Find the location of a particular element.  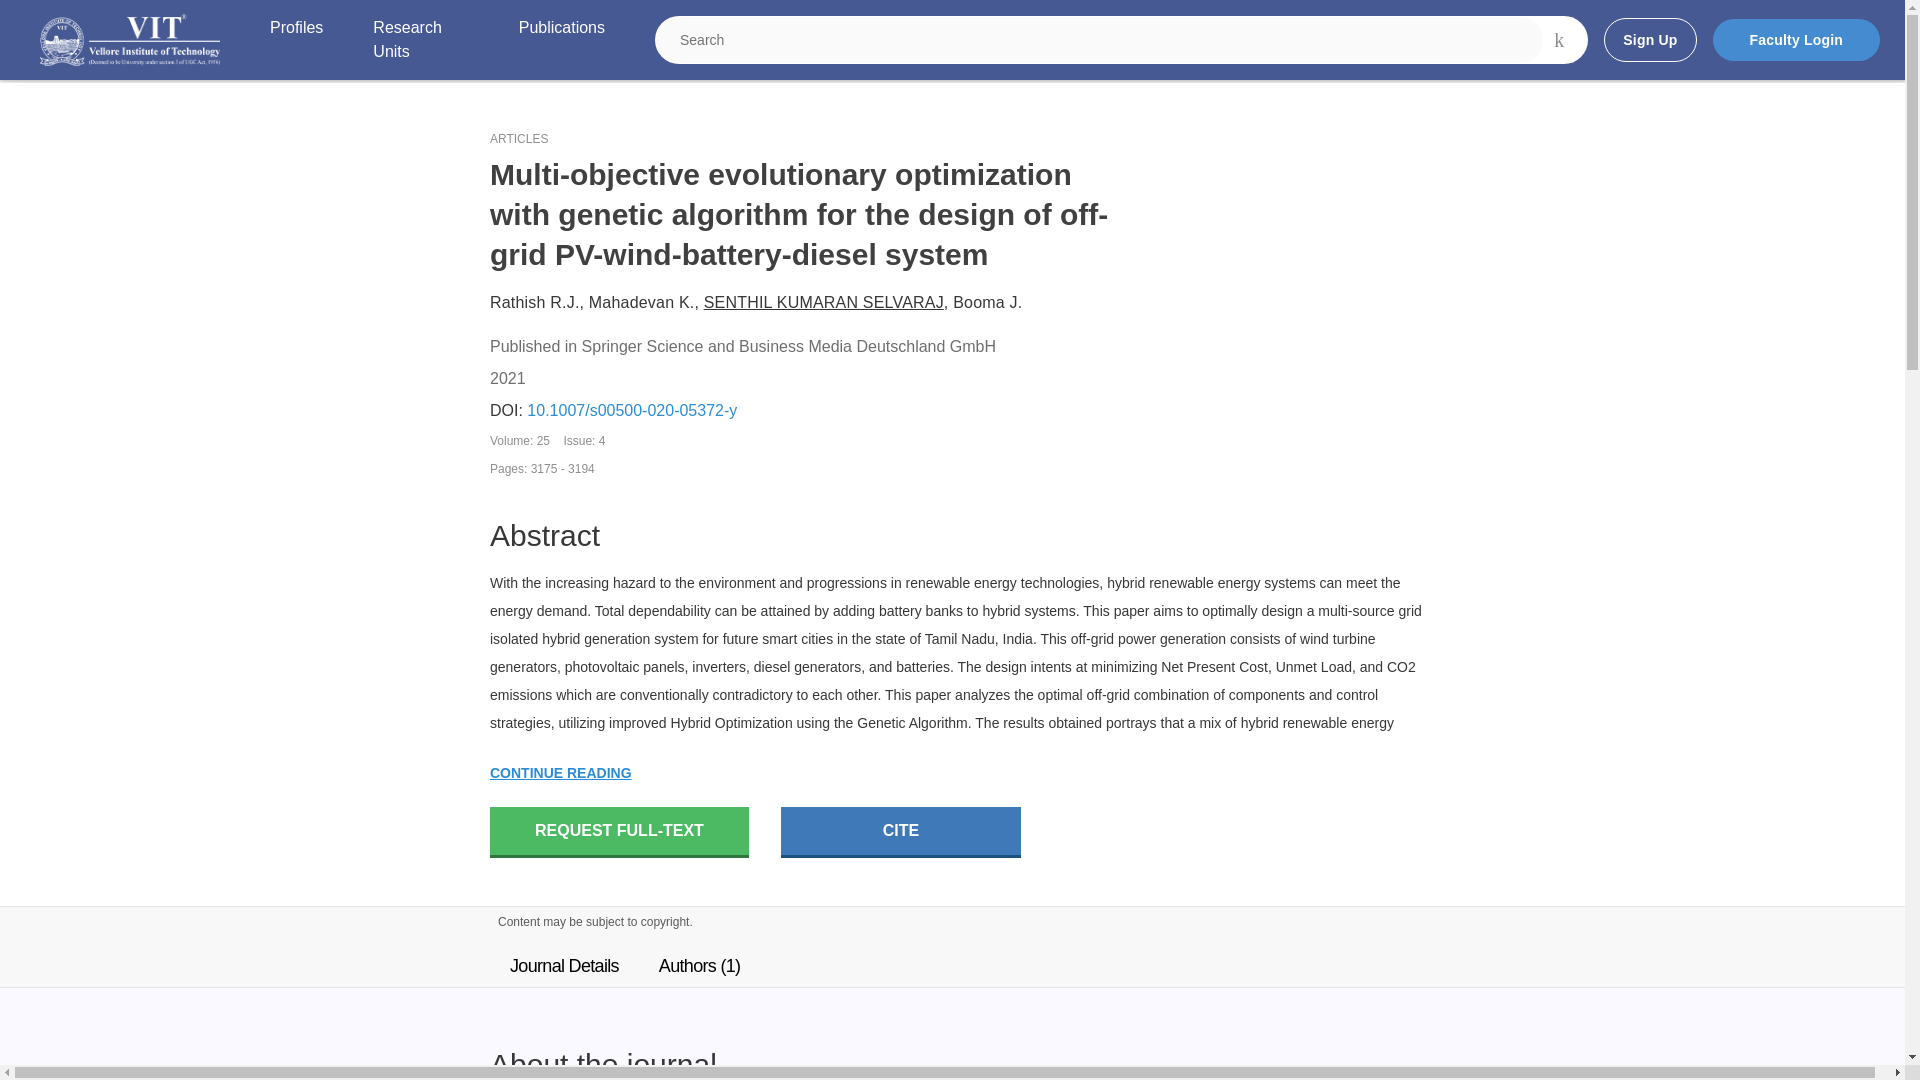

Journal Details is located at coordinates (564, 966).